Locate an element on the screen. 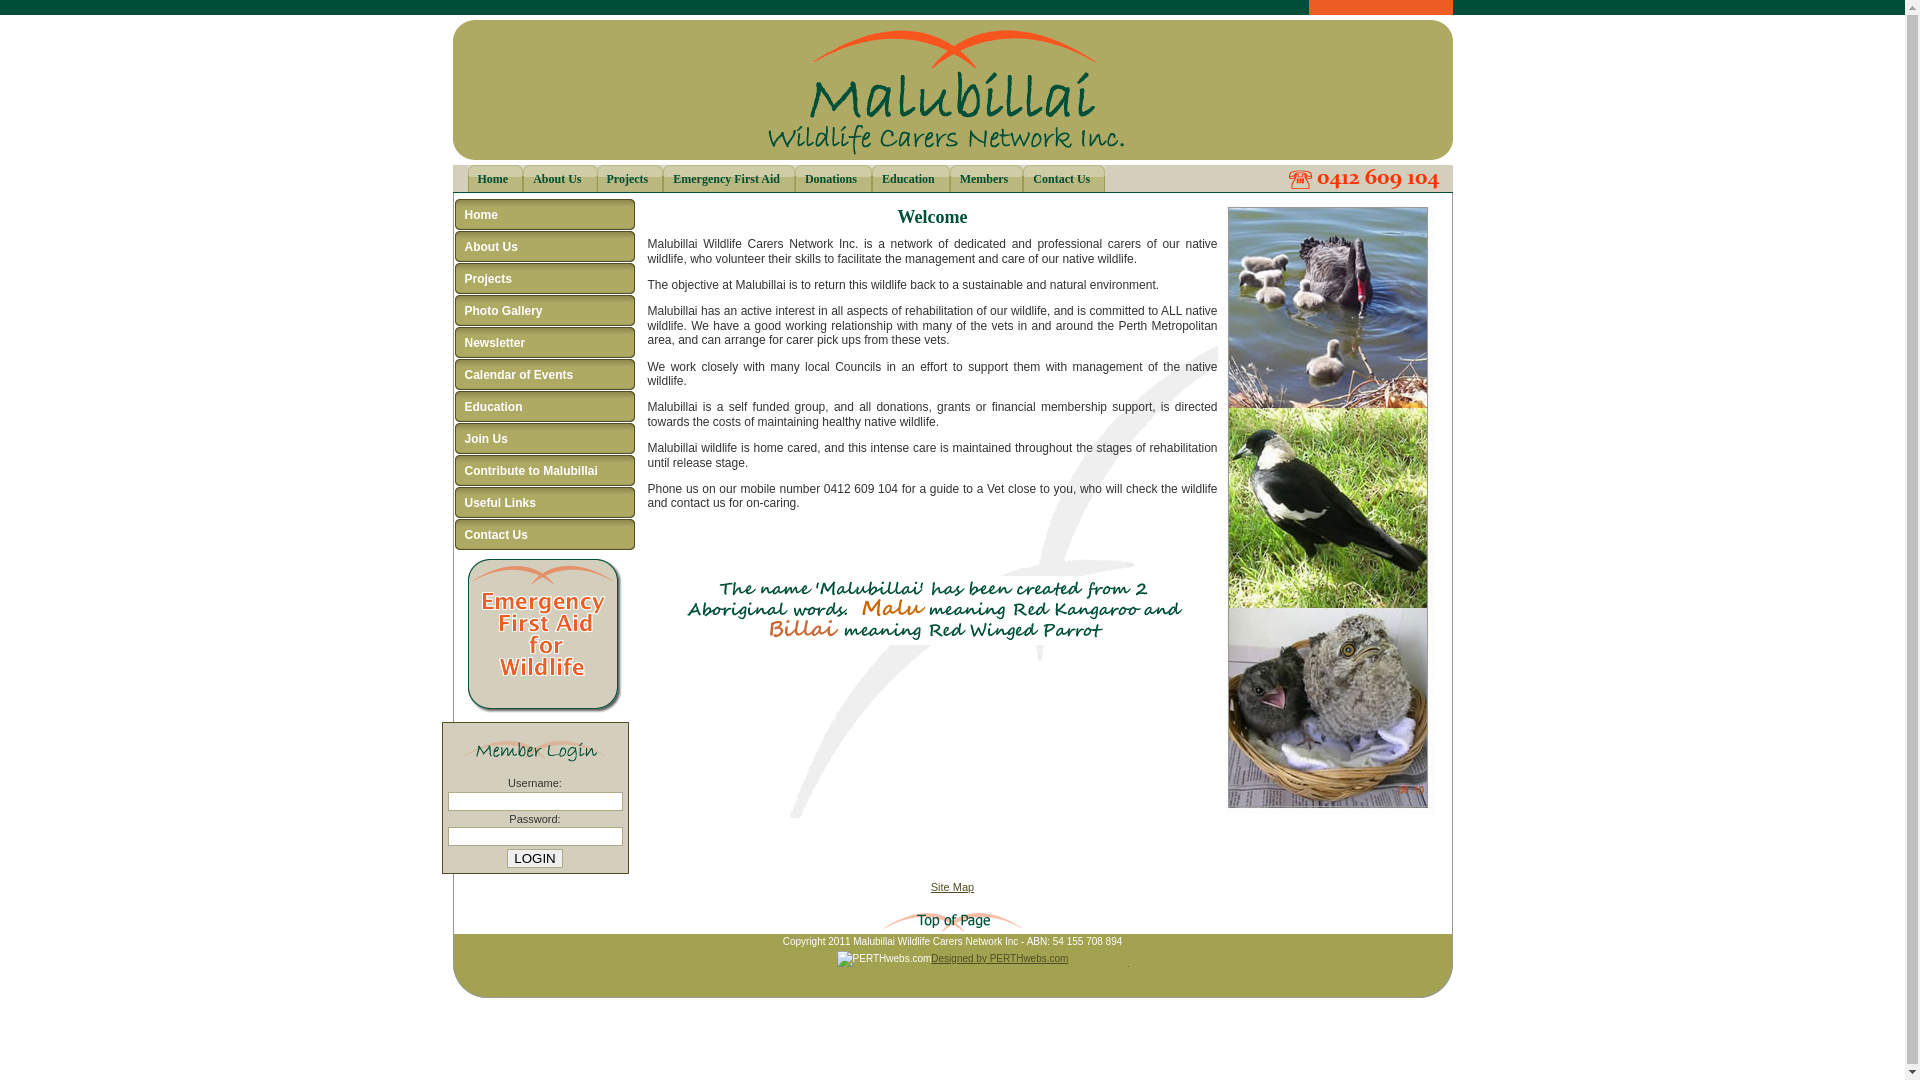 This screenshot has height=1080, width=1920. Useful Links is located at coordinates (544, 503).